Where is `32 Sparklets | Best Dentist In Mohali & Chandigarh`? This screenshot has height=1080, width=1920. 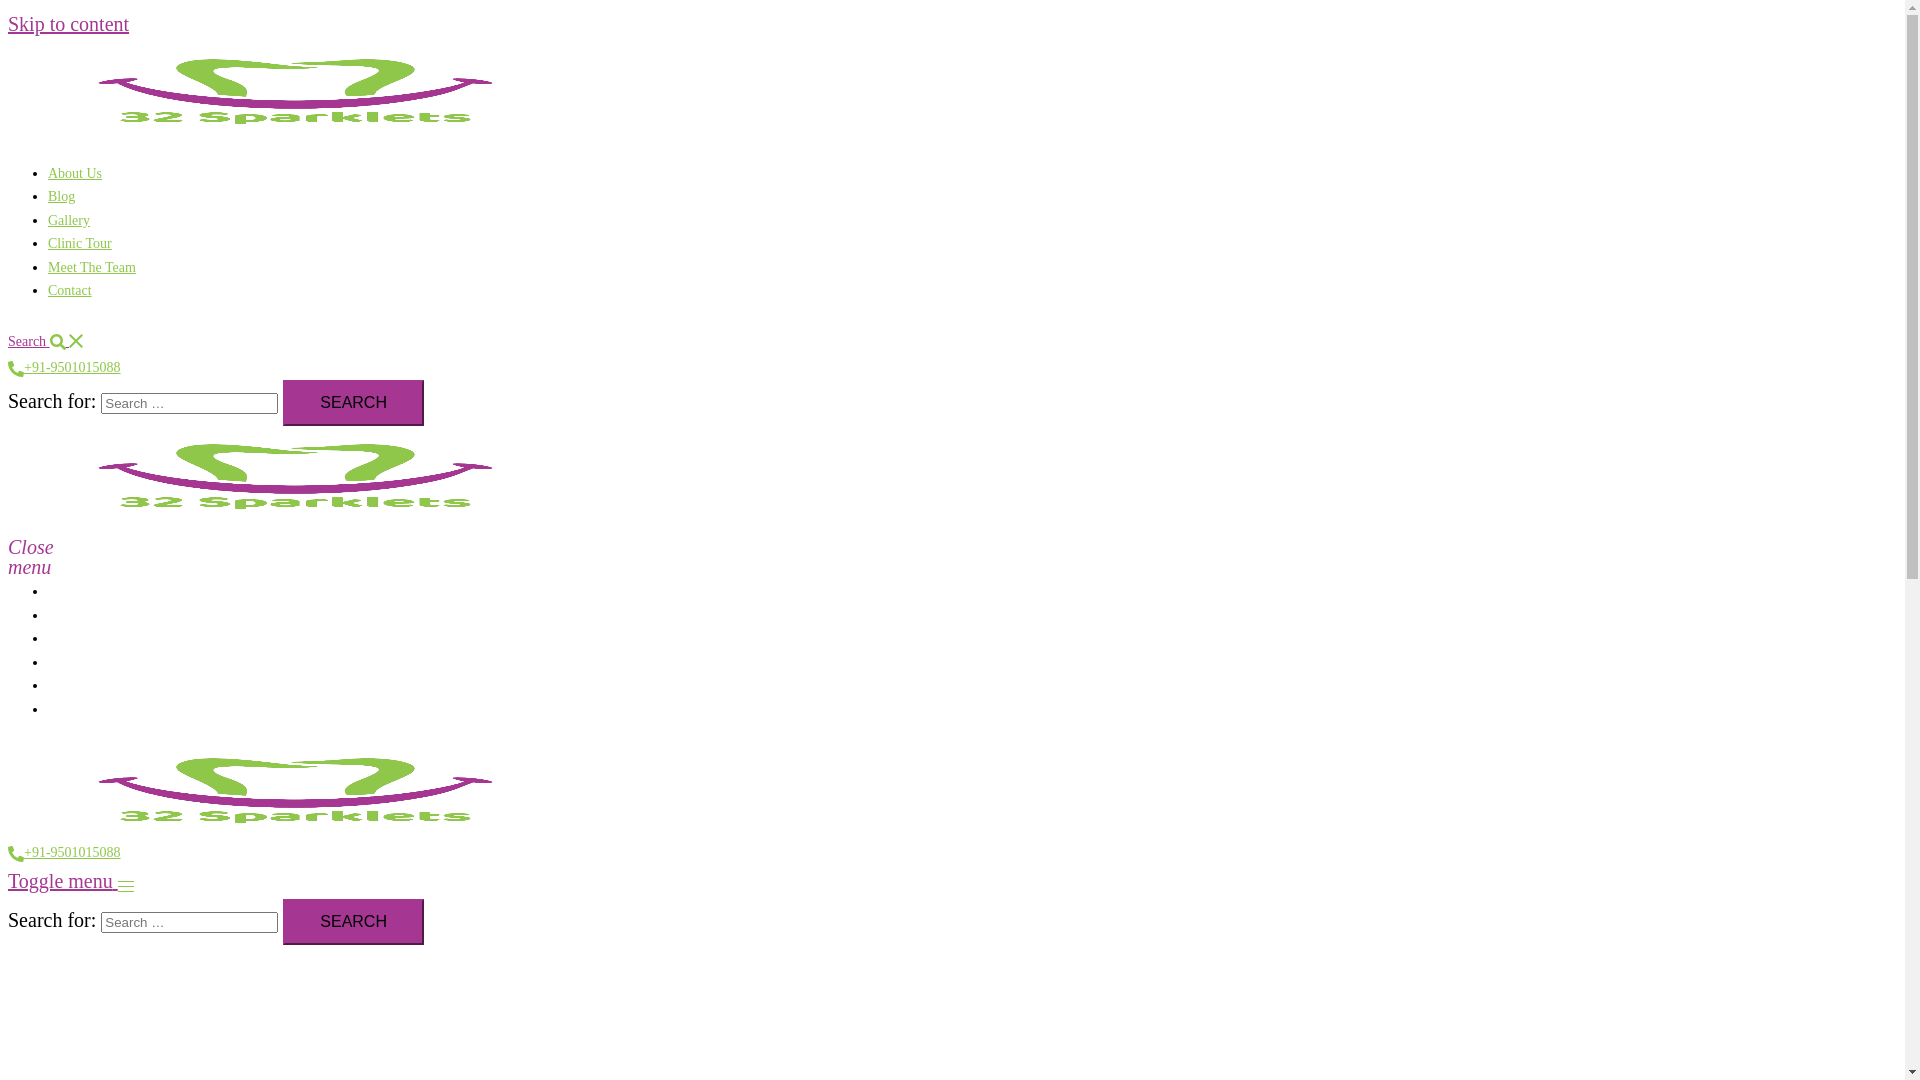
32 Sparklets | Best Dentist In Mohali & Chandigarh is located at coordinates (304, 474).